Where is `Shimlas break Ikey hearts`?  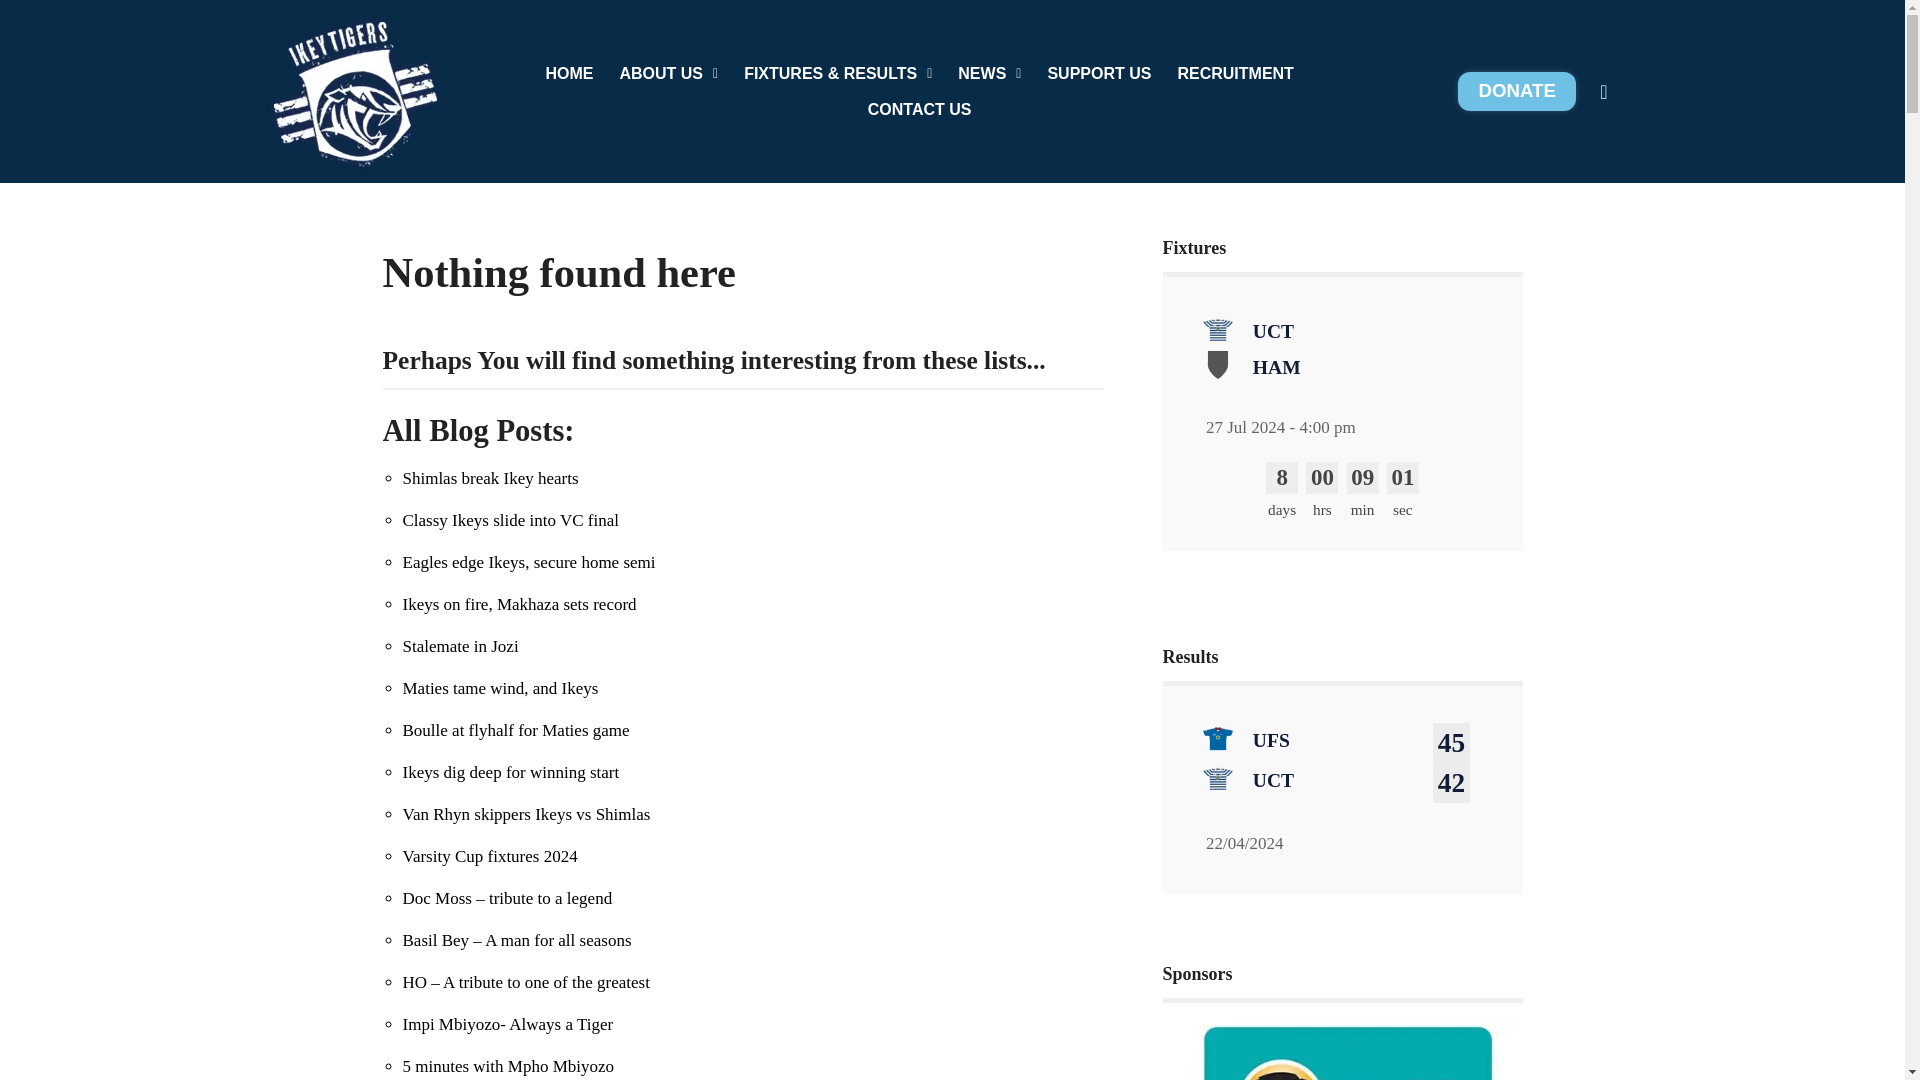
Shimlas break Ikey hearts is located at coordinates (489, 478).